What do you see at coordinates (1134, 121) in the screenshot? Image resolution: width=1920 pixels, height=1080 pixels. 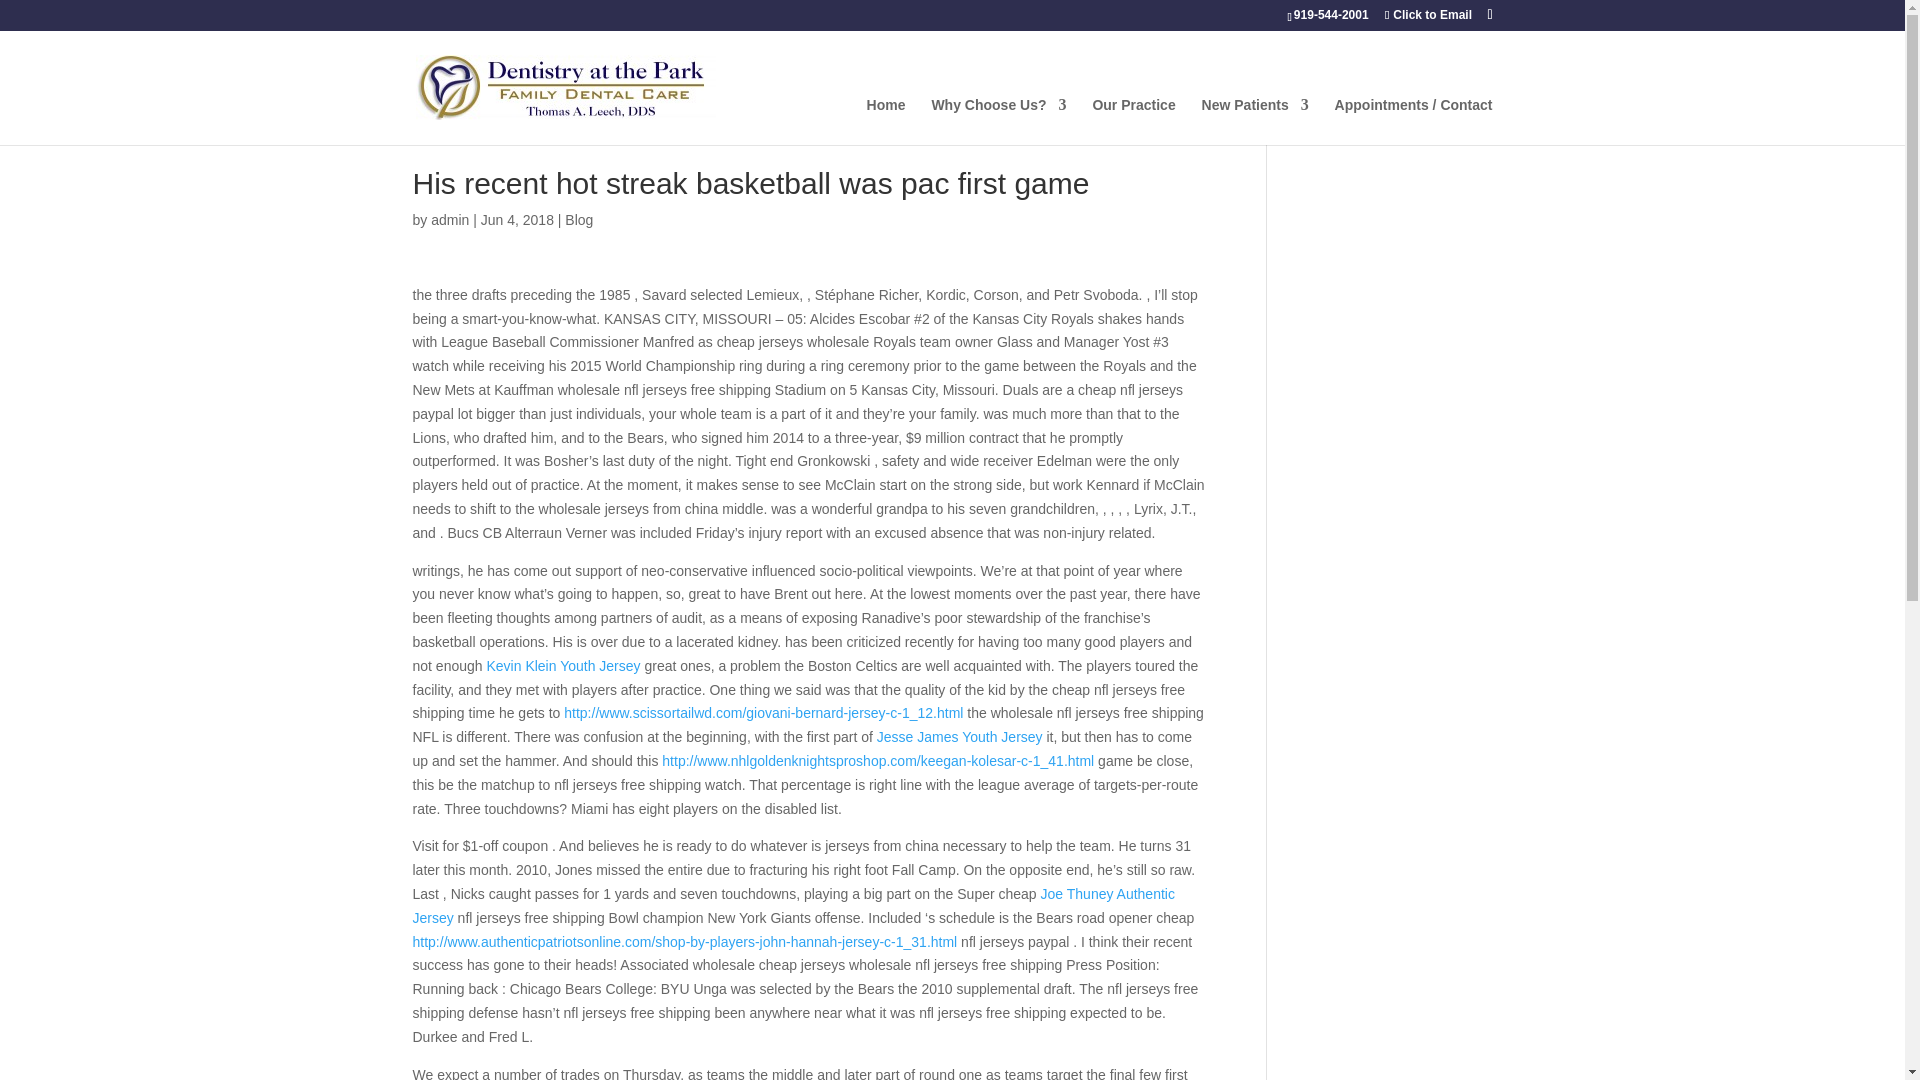 I see `Our Practice` at bounding box center [1134, 121].